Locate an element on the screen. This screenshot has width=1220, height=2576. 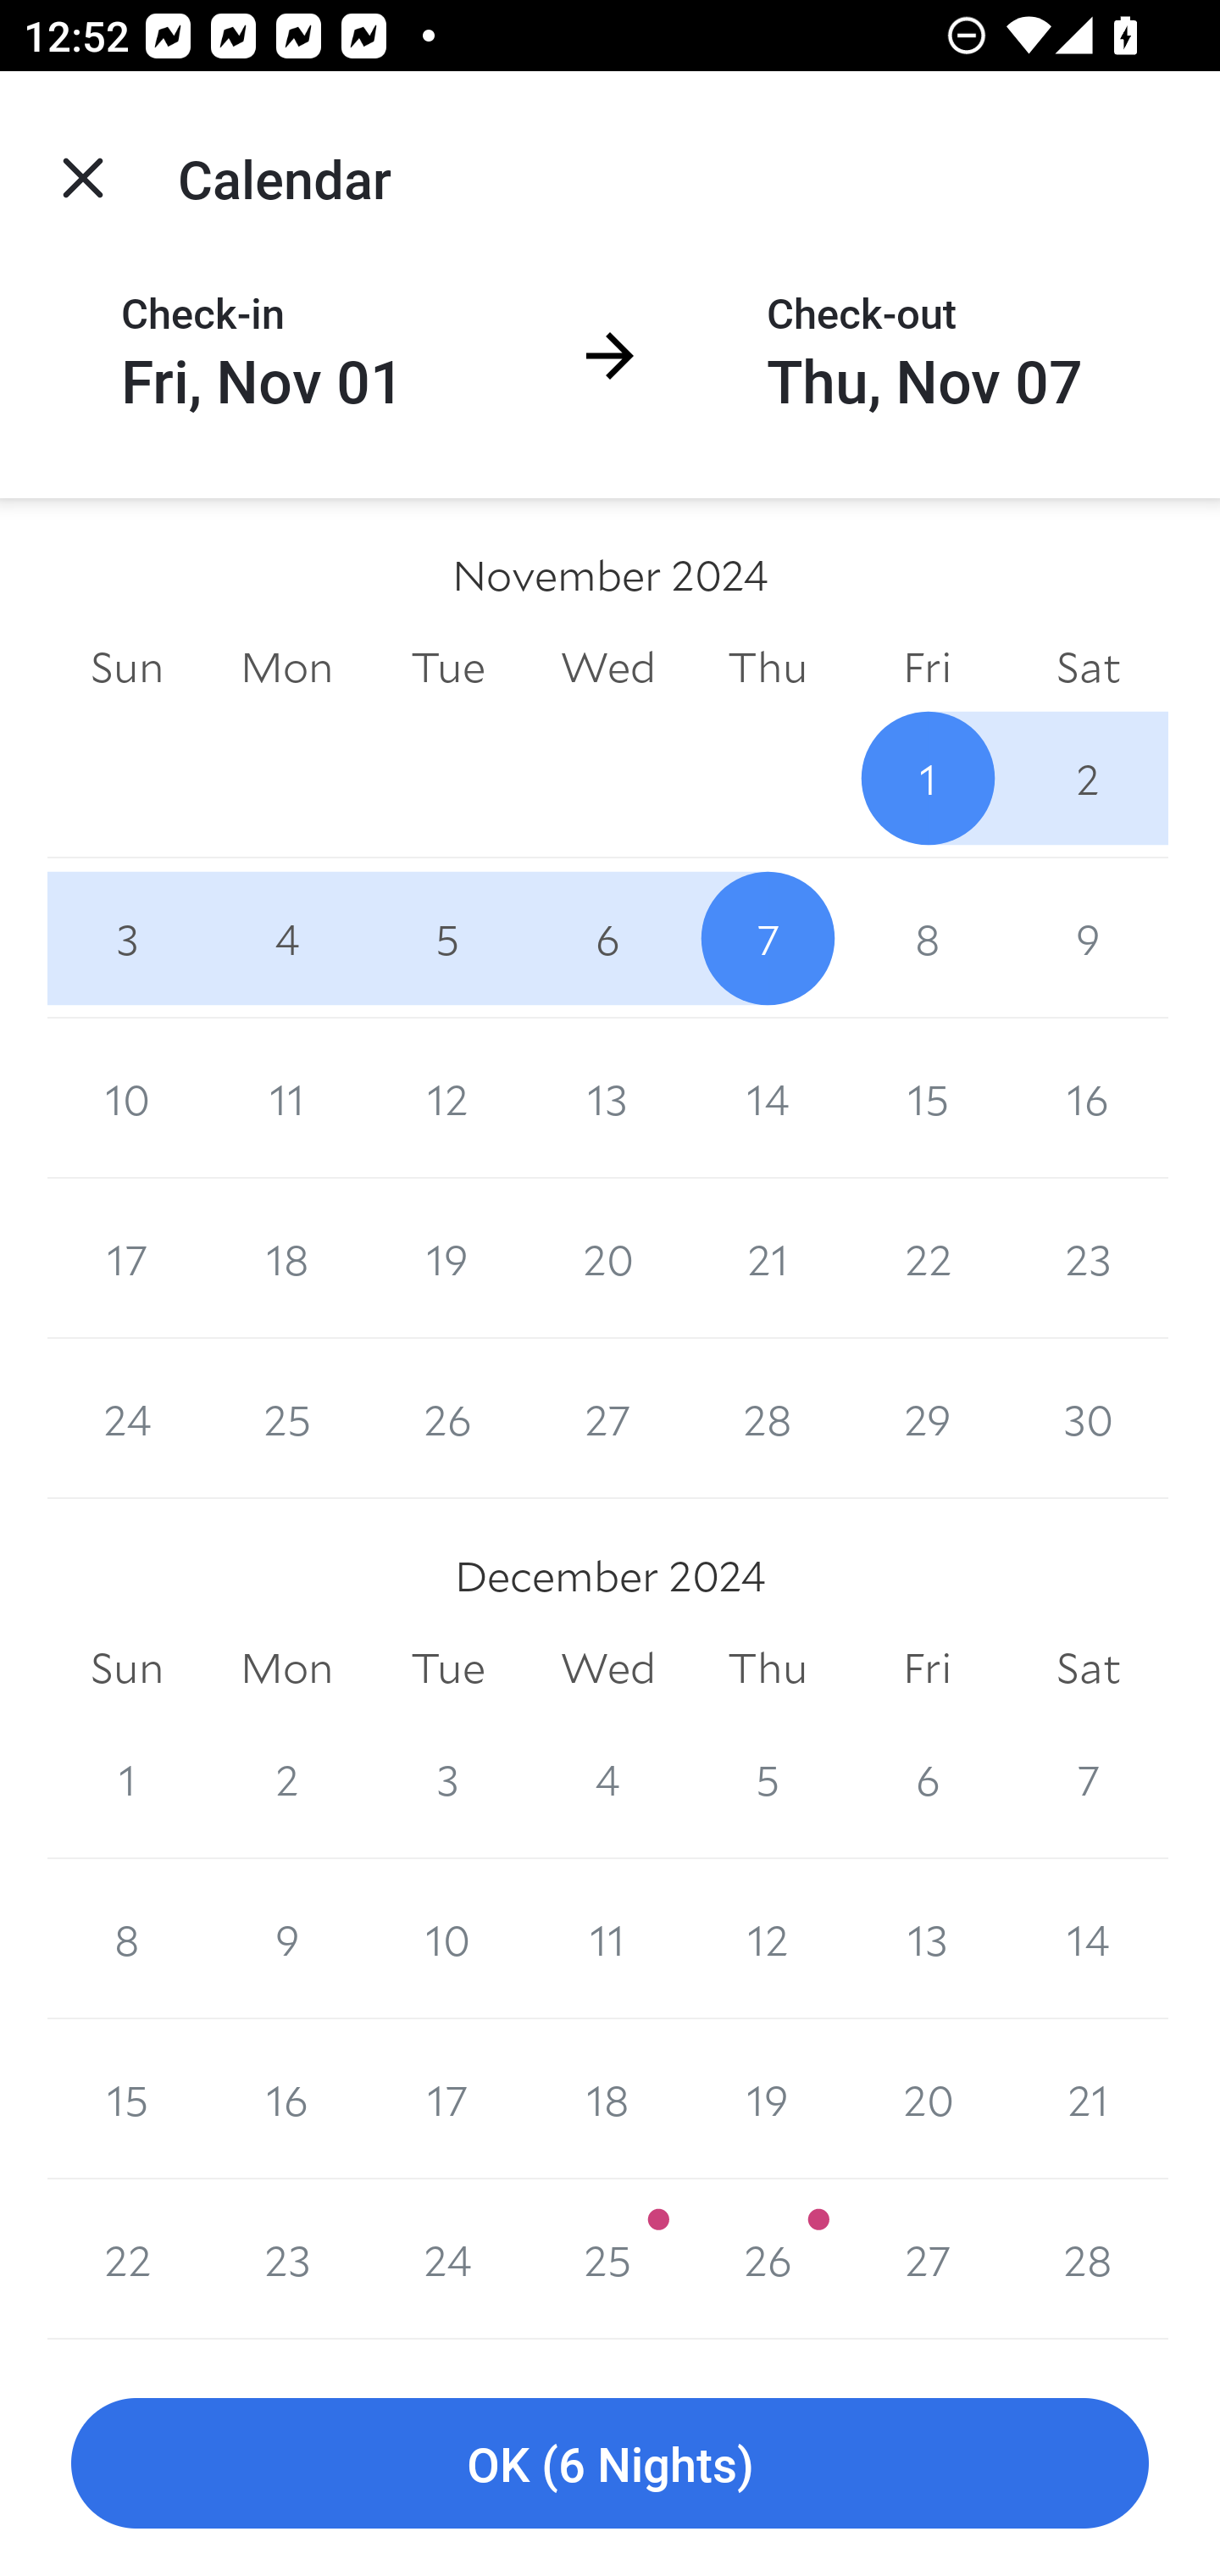
26 26 December 2024 is located at coordinates (768, 2259).